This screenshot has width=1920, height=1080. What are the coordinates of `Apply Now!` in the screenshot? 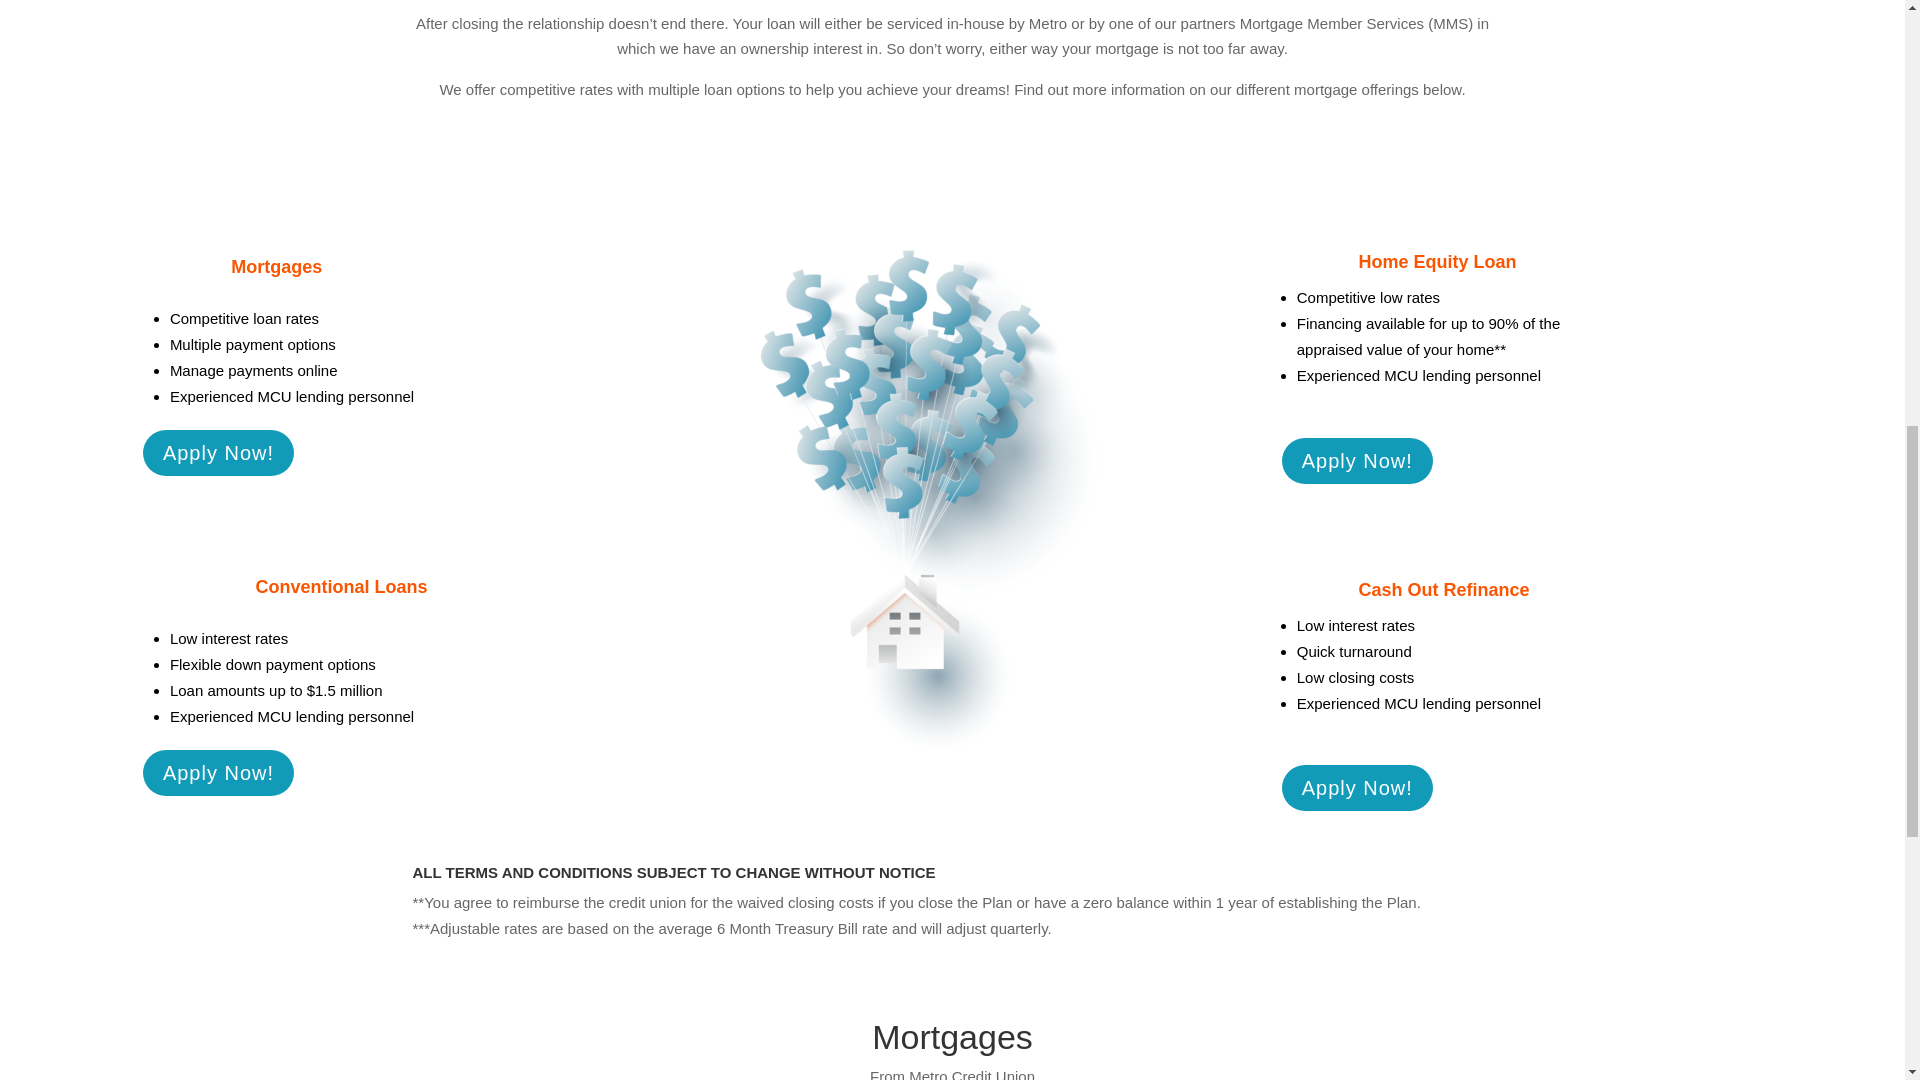 It's located at (1357, 460).